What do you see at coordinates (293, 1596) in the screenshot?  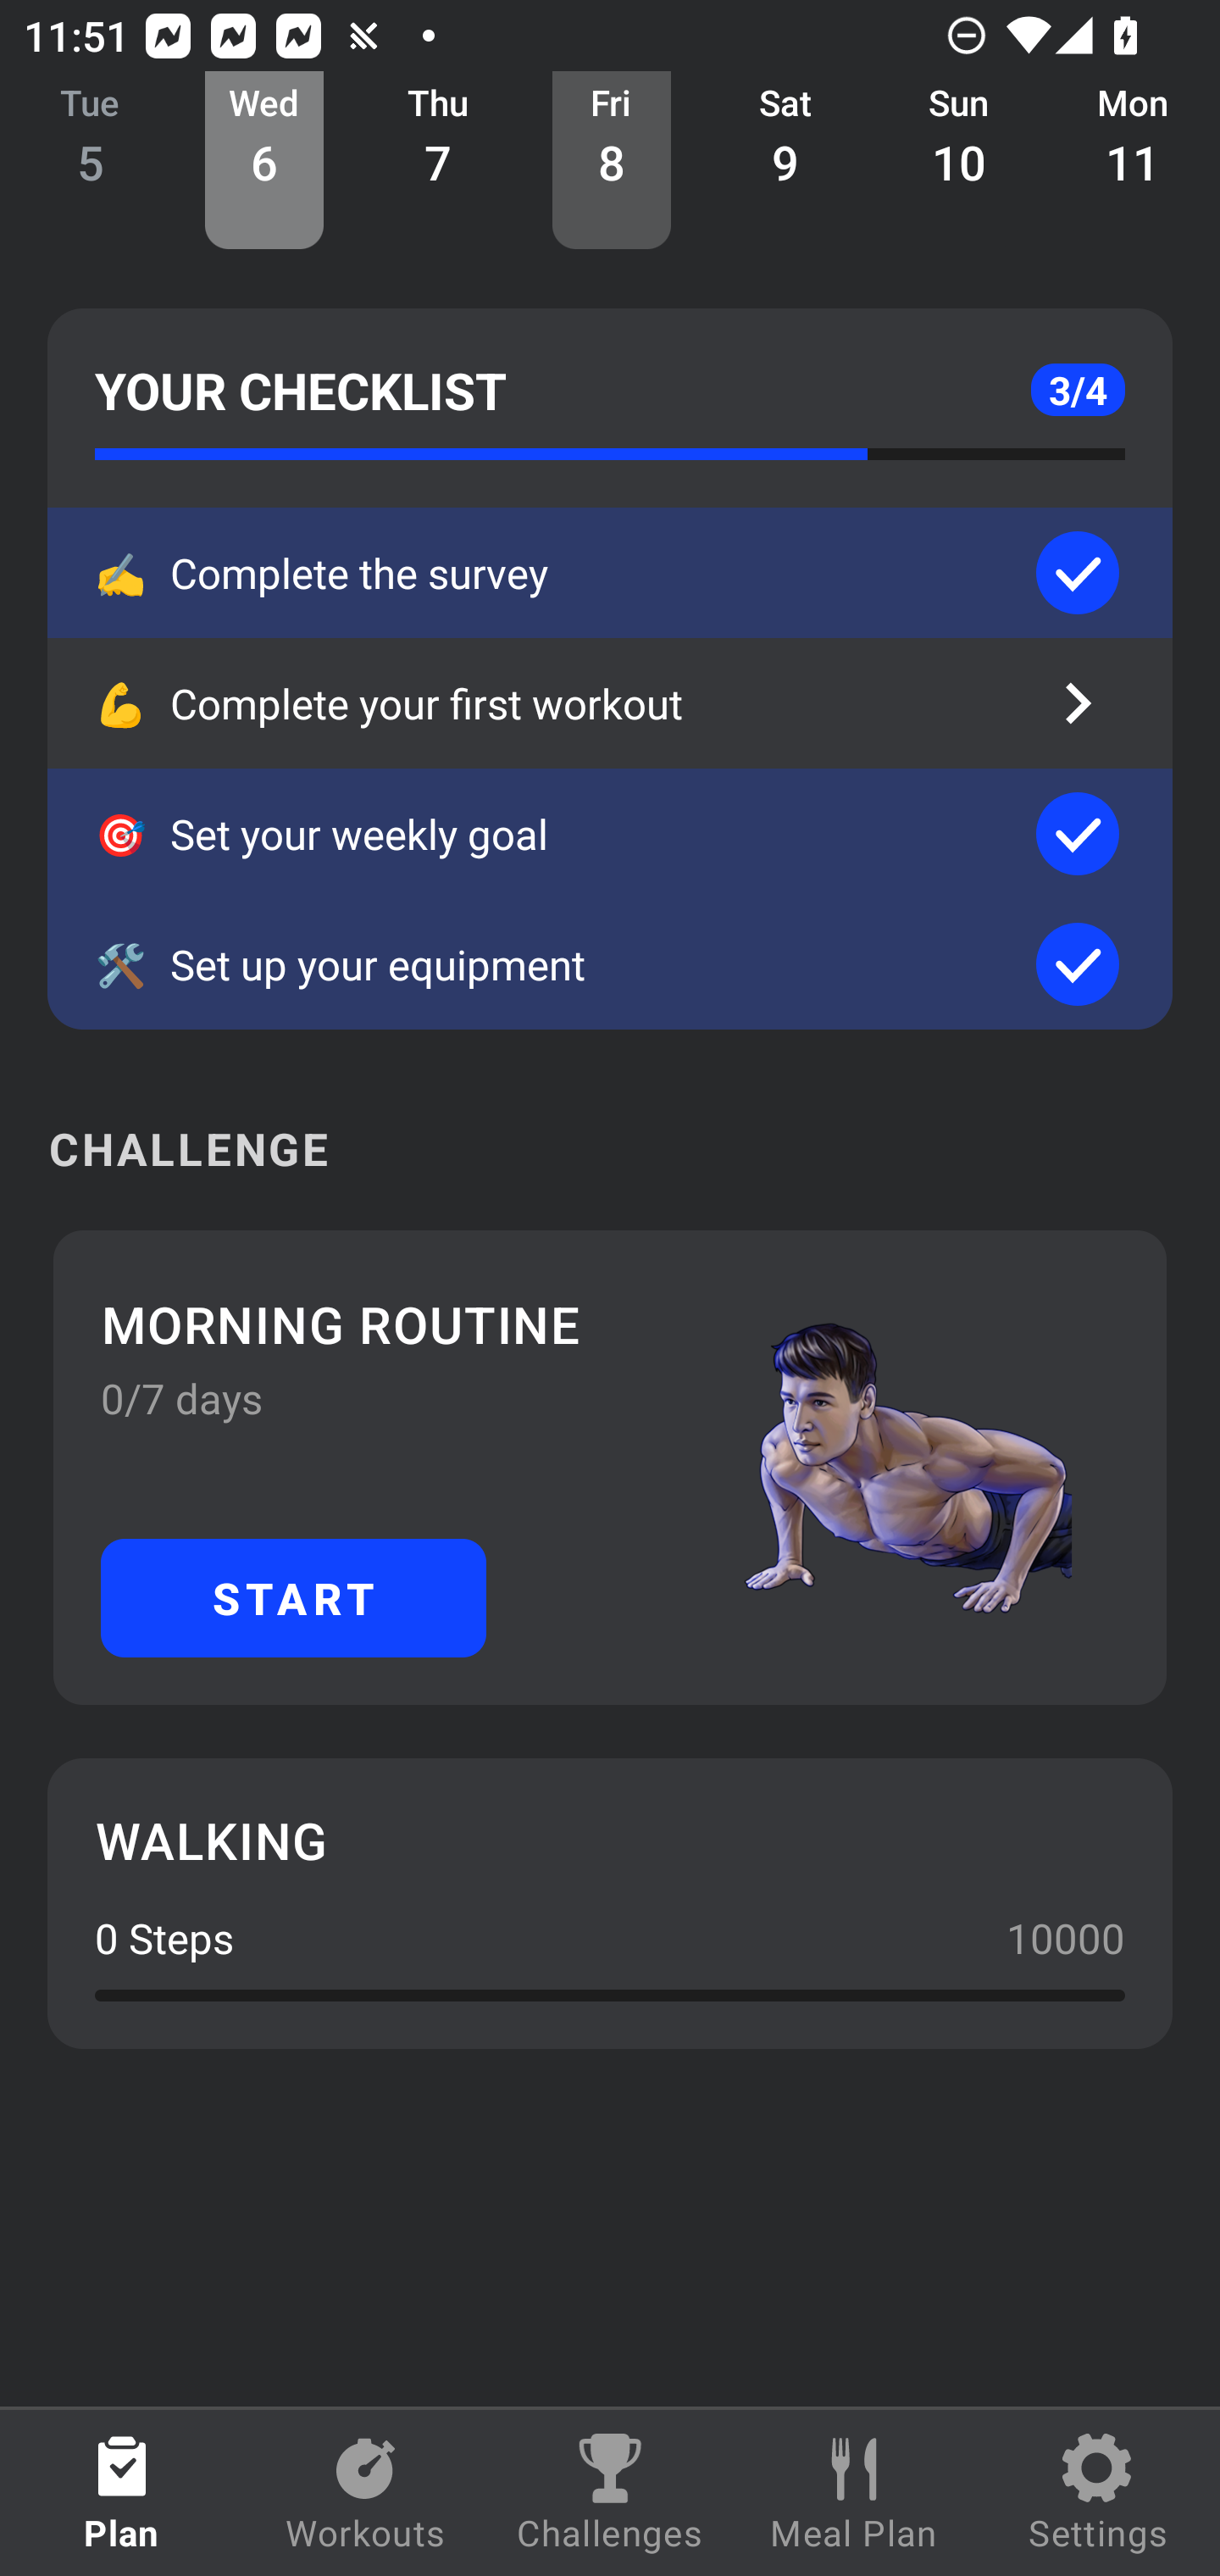 I see `START` at bounding box center [293, 1596].